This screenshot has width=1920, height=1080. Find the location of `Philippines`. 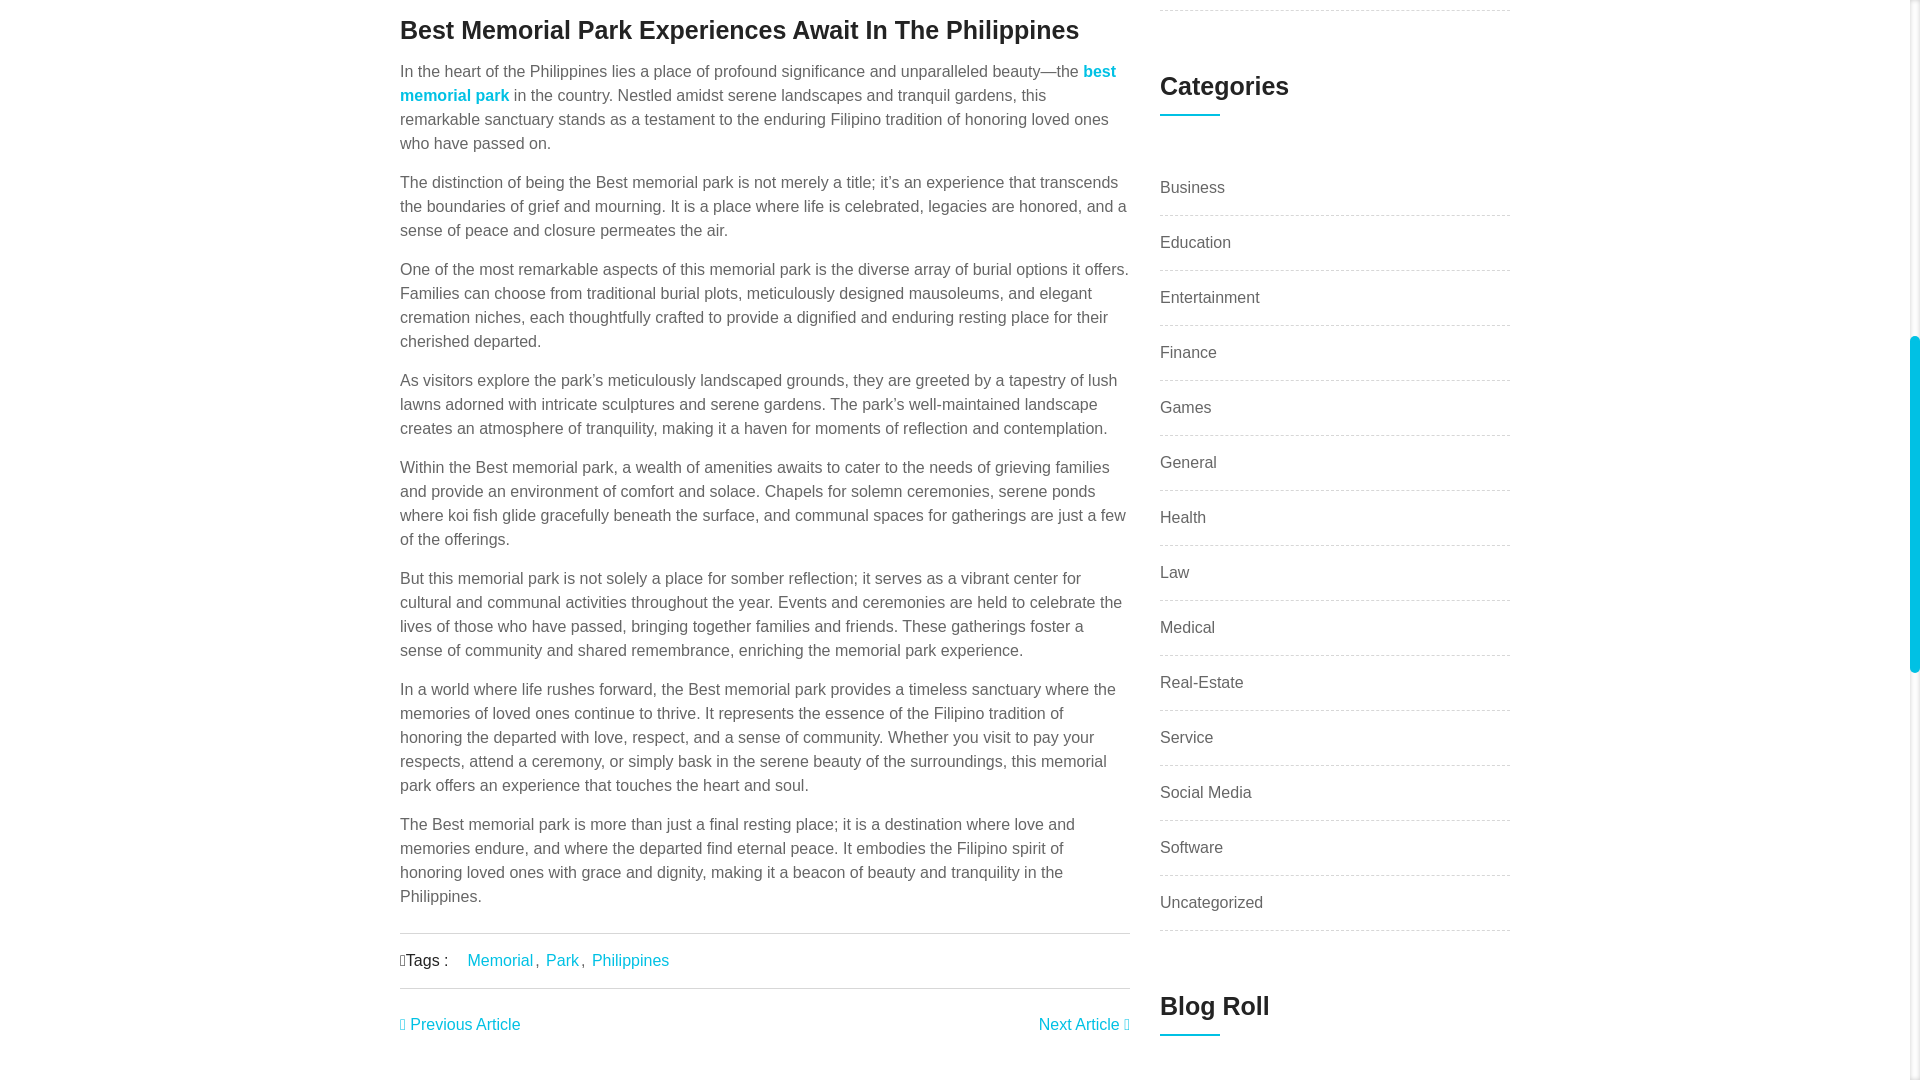

Philippines is located at coordinates (630, 960).